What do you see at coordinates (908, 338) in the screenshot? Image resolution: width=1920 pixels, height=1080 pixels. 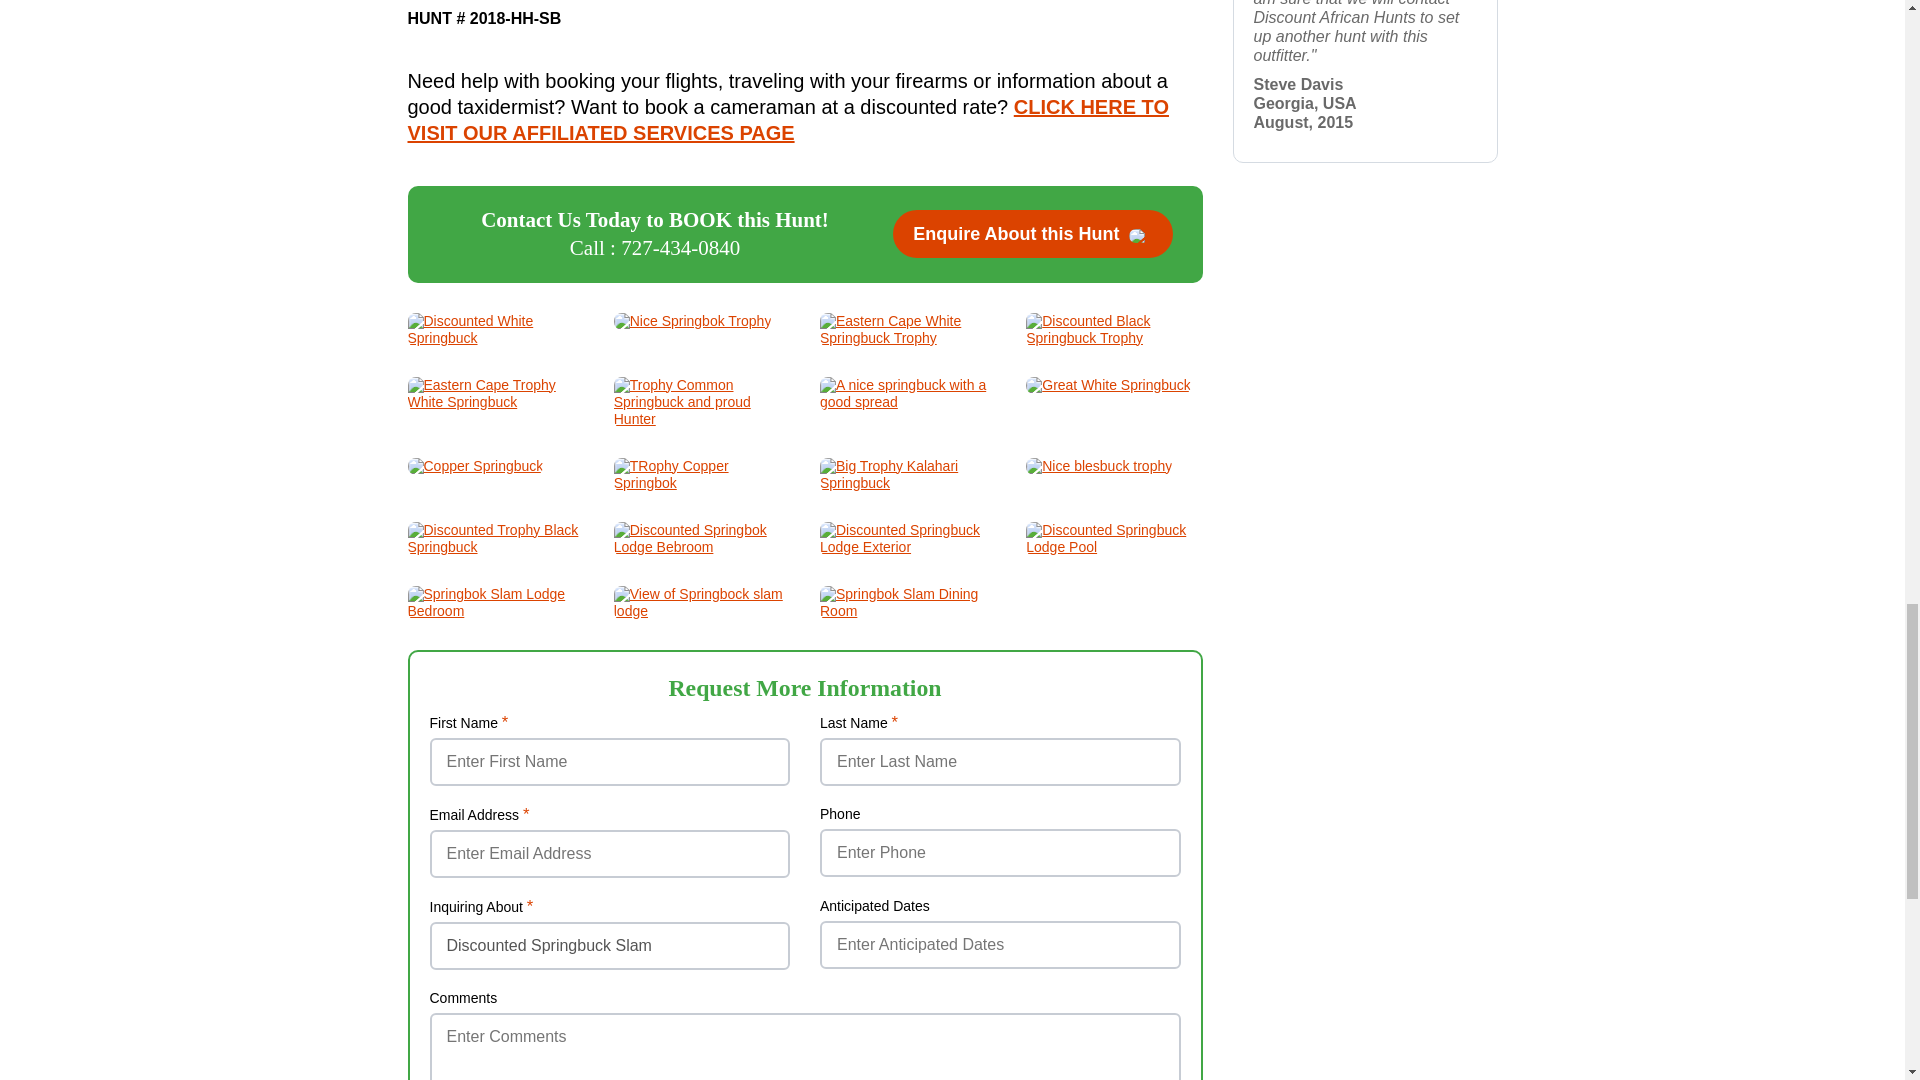 I see `Eastern Cape White Springbuck Trophy` at bounding box center [908, 338].